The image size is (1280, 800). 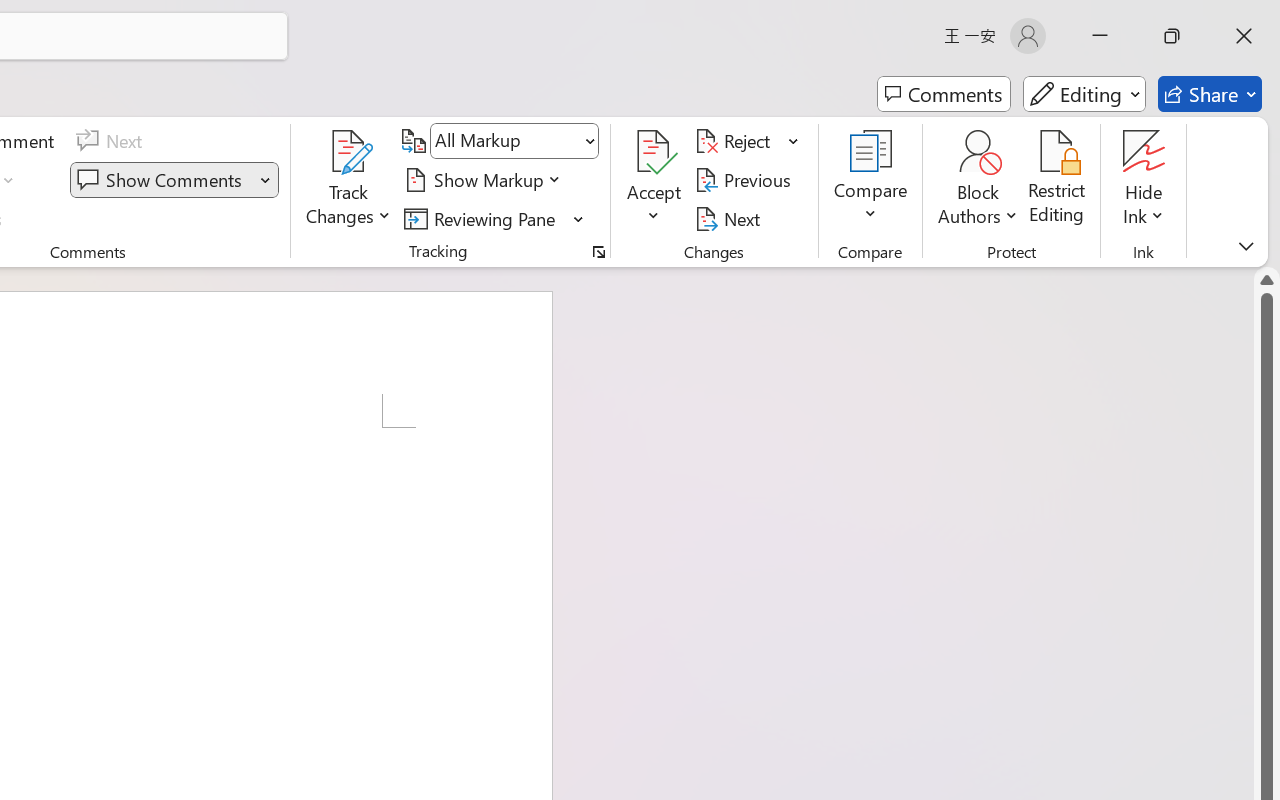 What do you see at coordinates (349, 152) in the screenshot?
I see `Track Changes` at bounding box center [349, 152].